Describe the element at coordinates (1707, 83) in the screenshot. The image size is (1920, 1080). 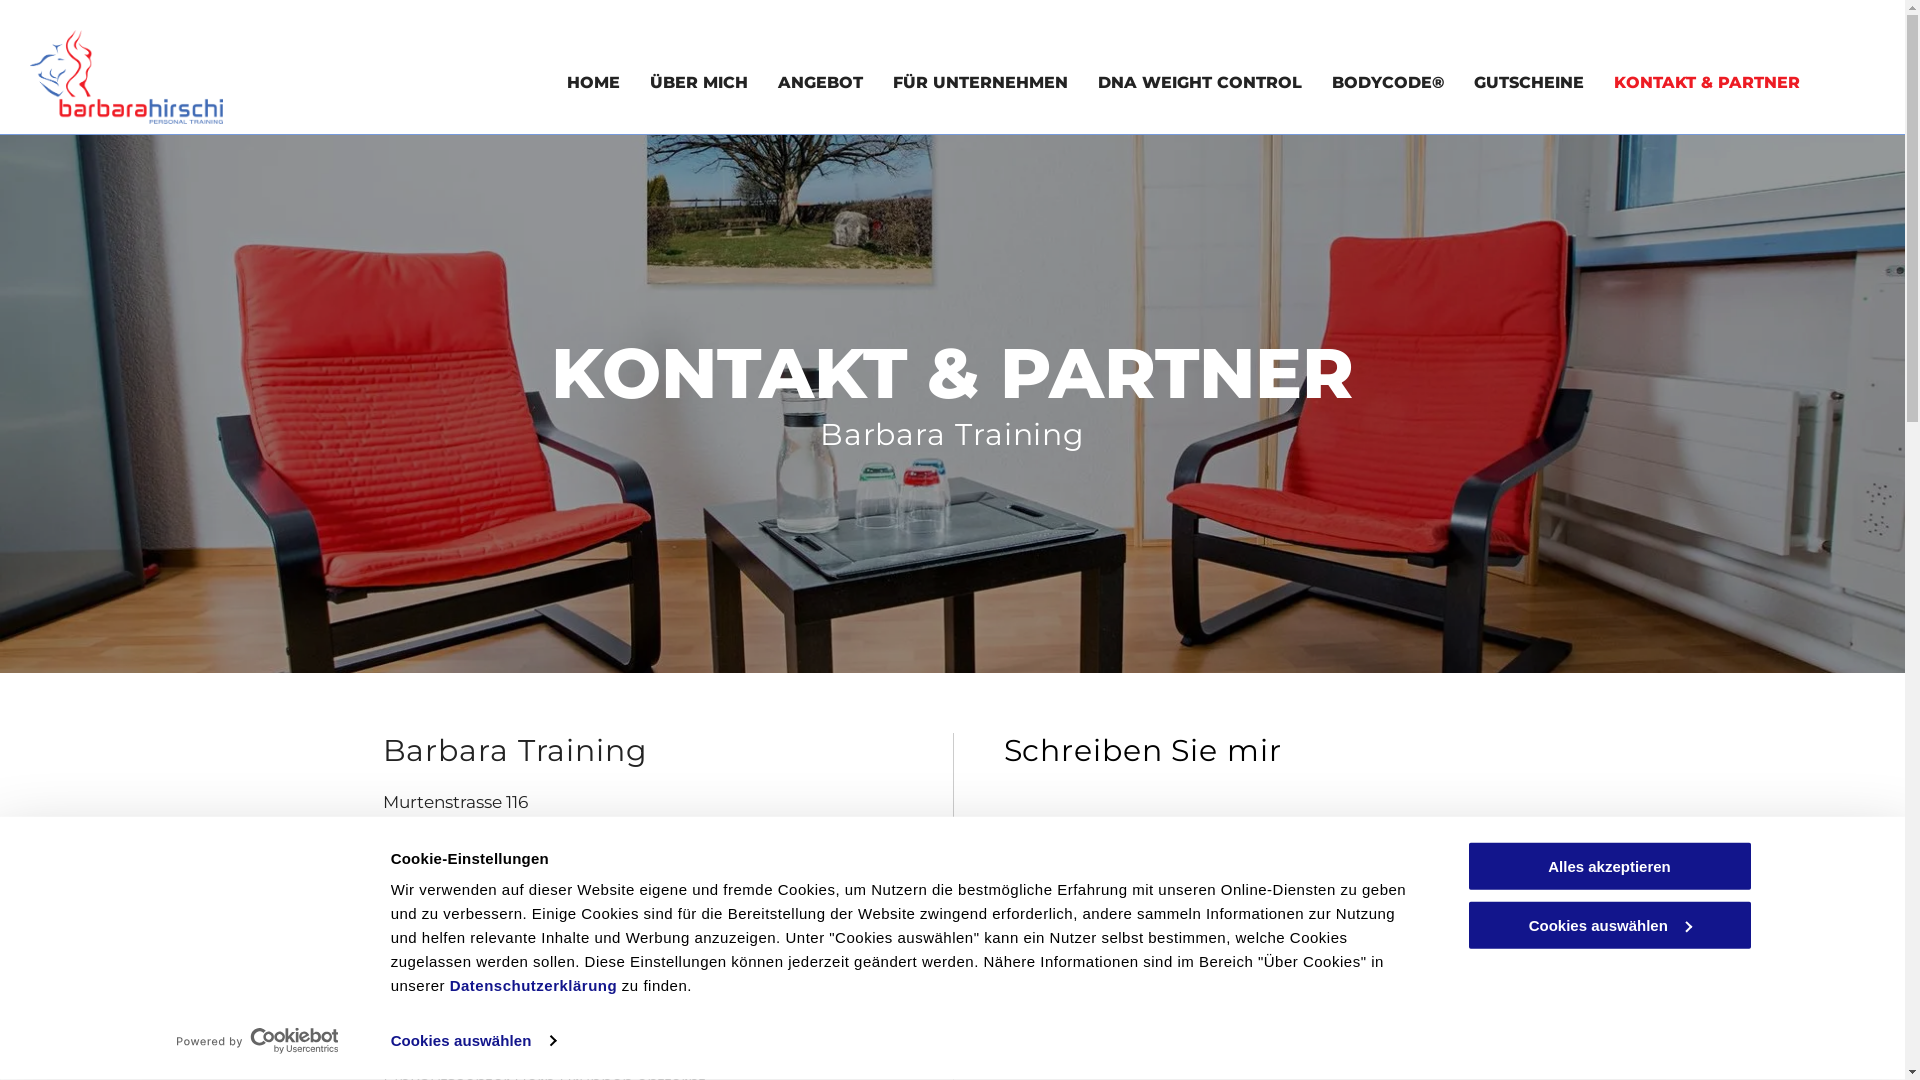
I see `KONTAKT & PARTNER` at that location.